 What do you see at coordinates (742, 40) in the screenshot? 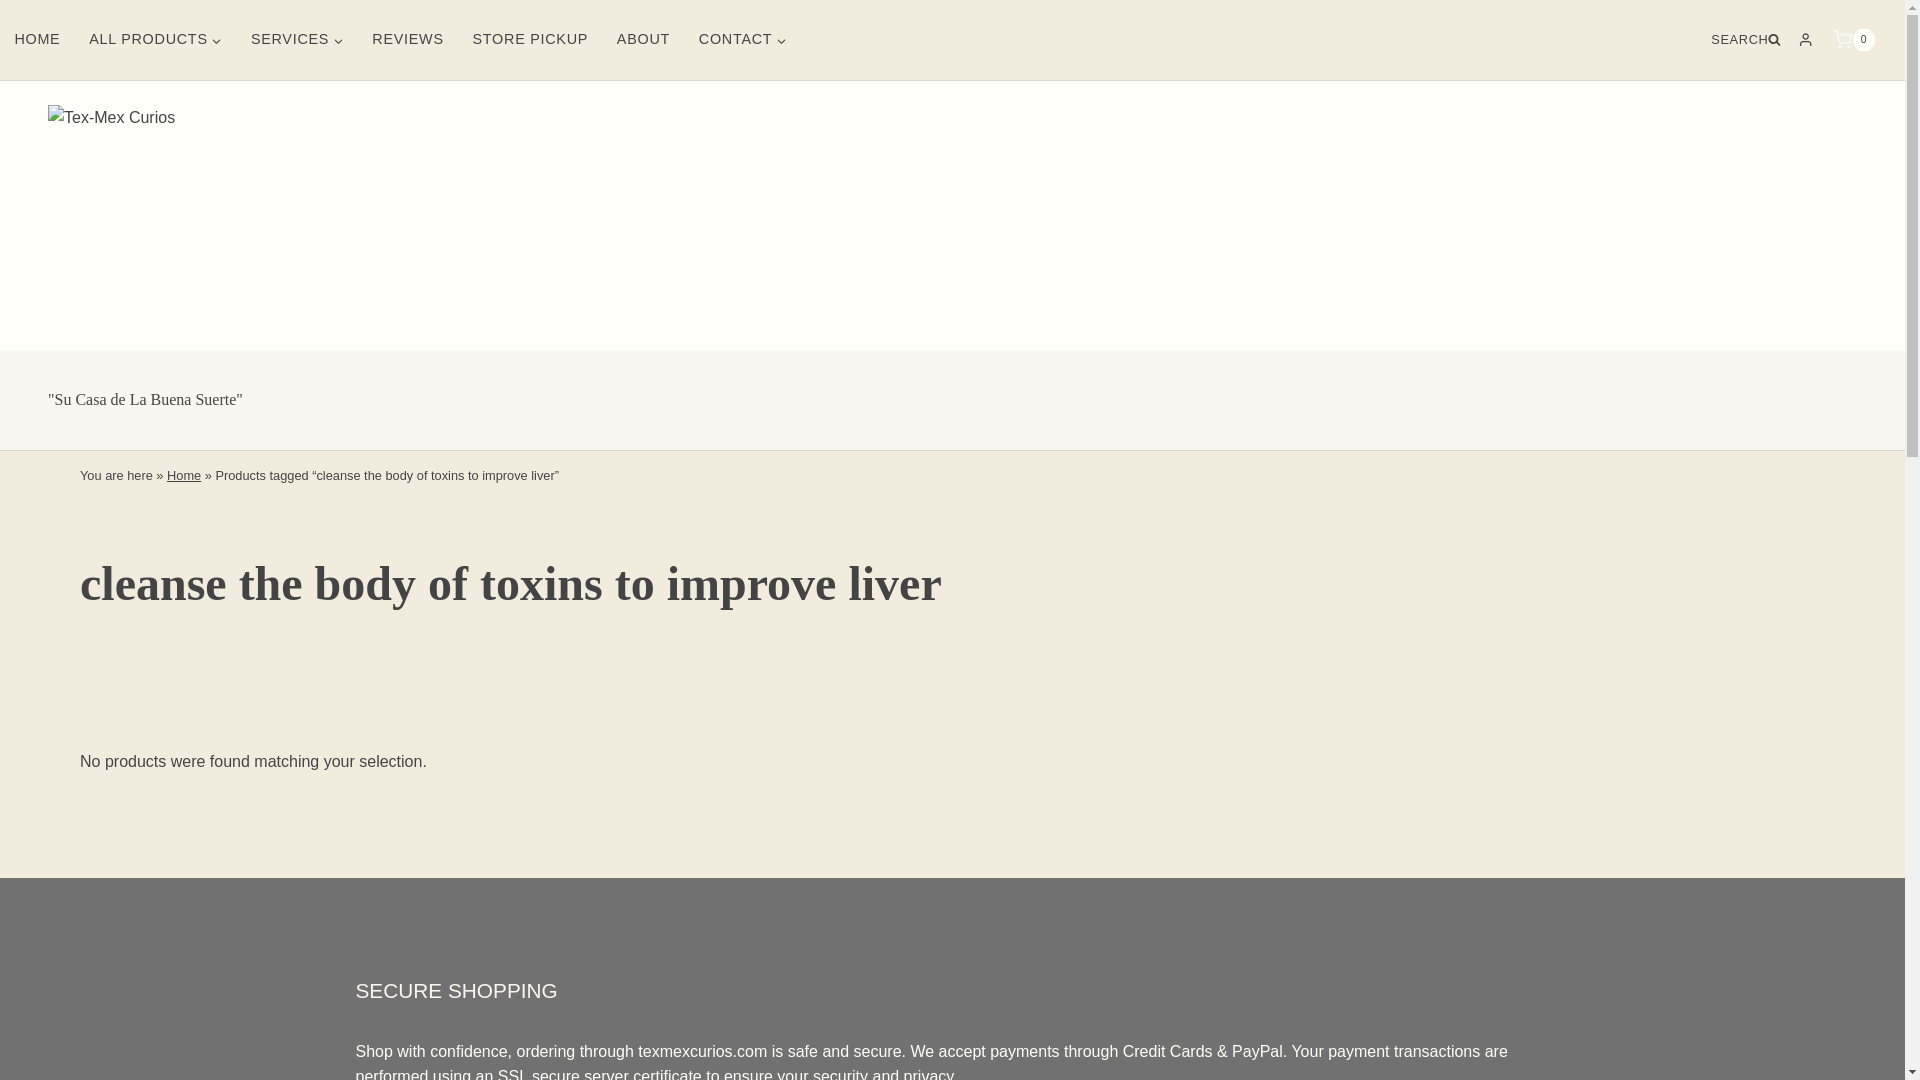
I see `CONTACT` at bounding box center [742, 40].